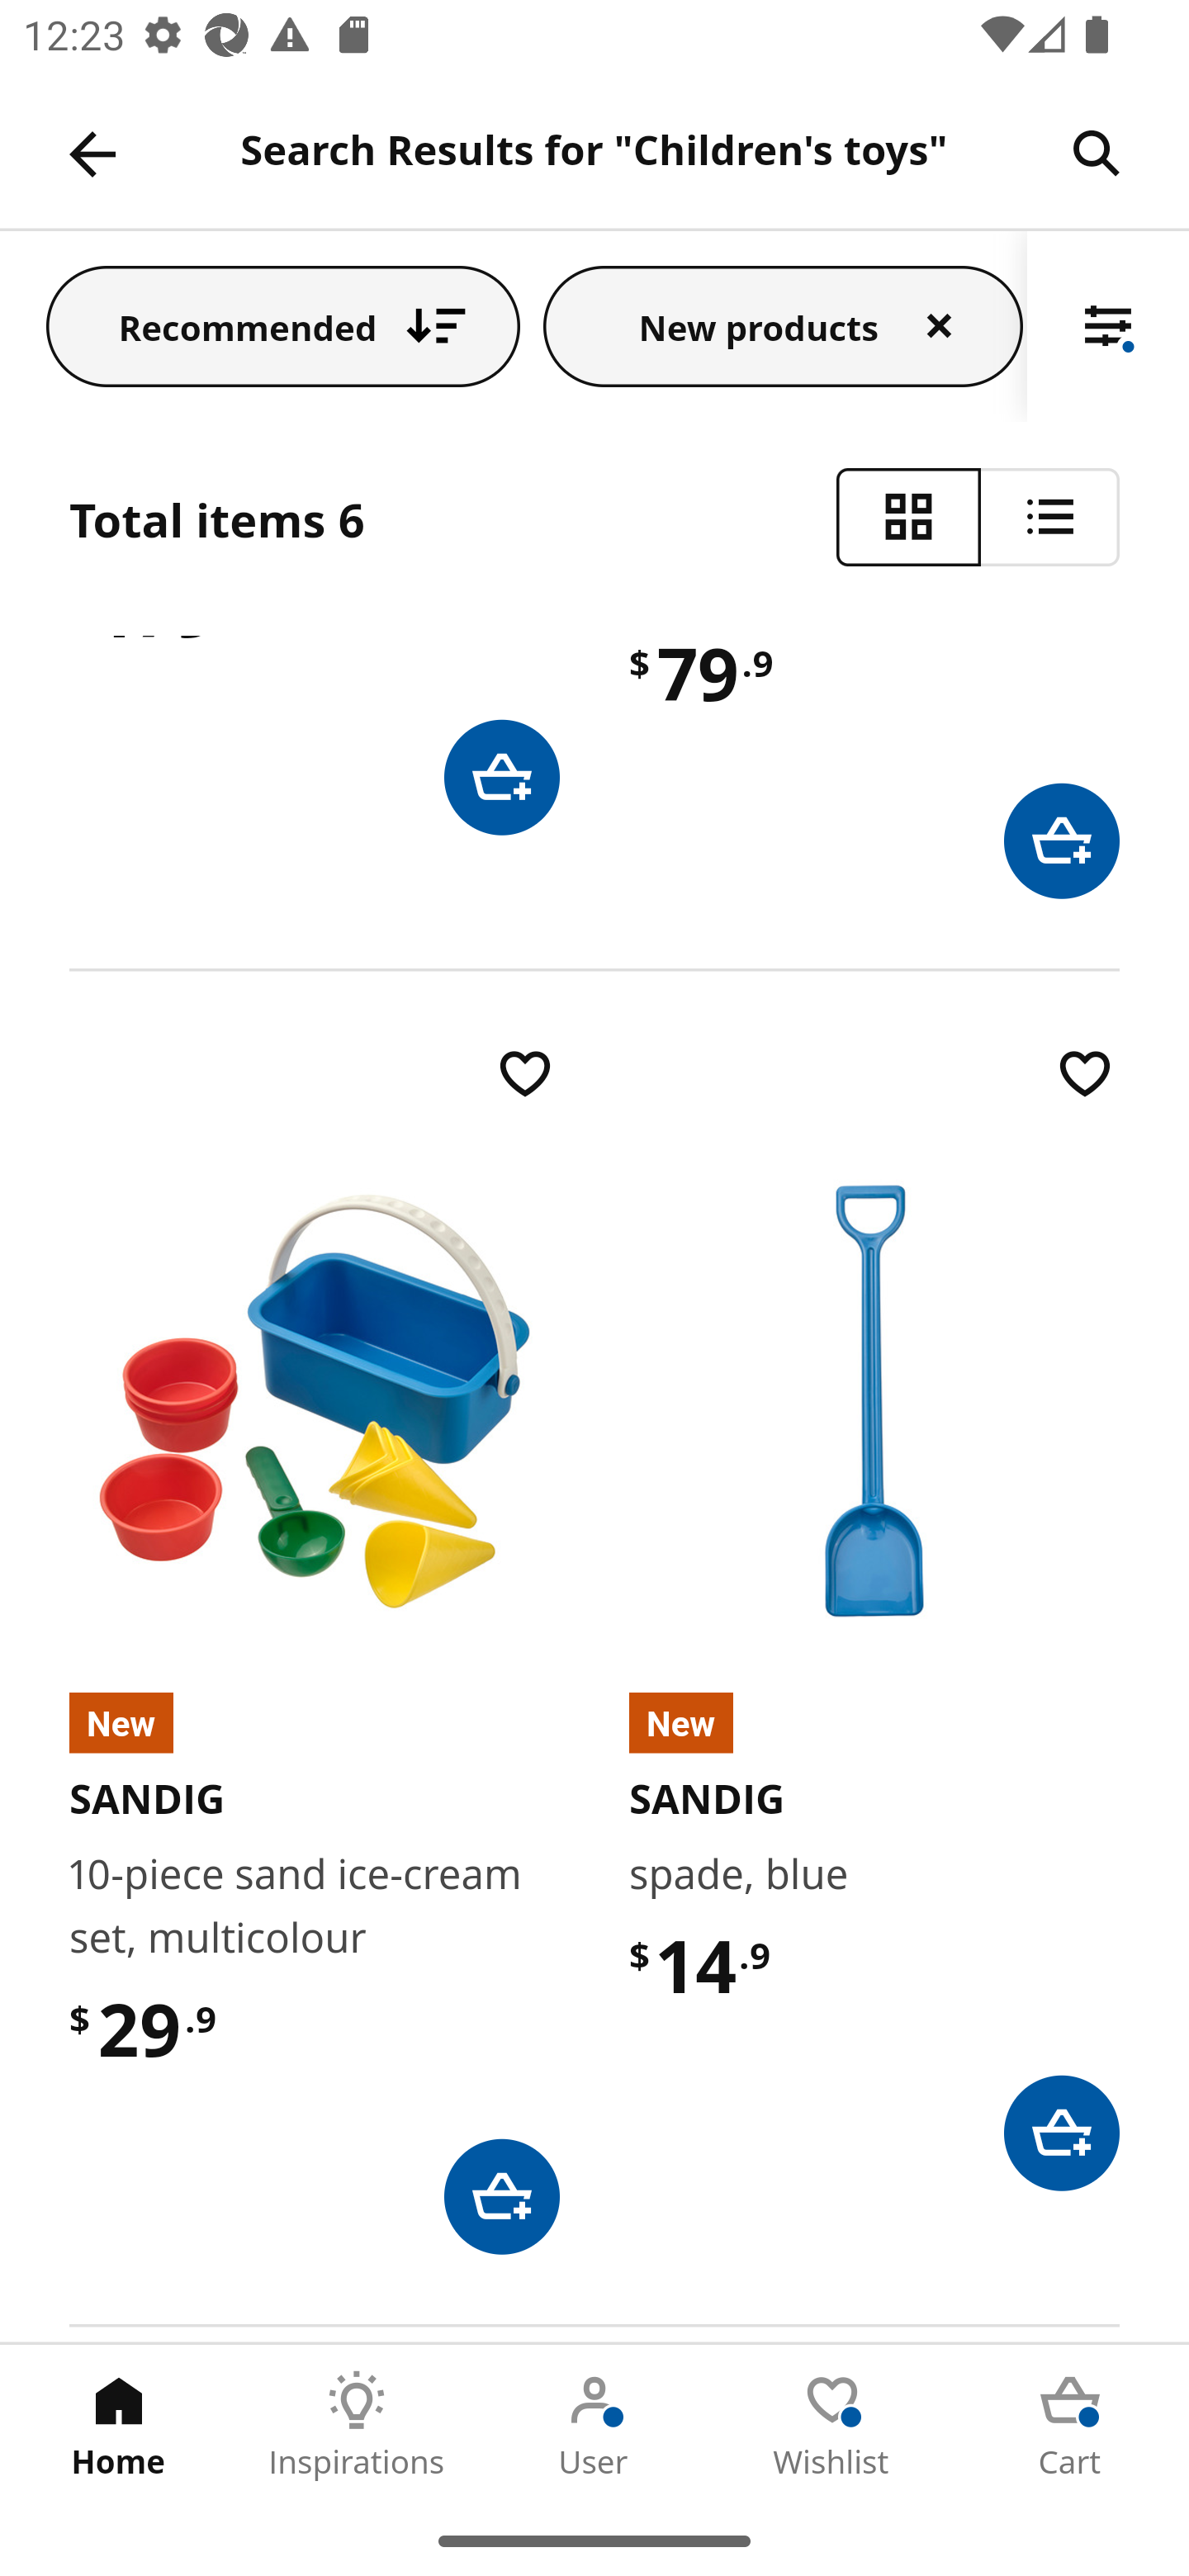 This screenshot has height=2576, width=1189. Describe the element at coordinates (874, 1617) in the screenshot. I see `New
​S​A​N​D​I​G​
spade, blue
$
14
.9` at that location.